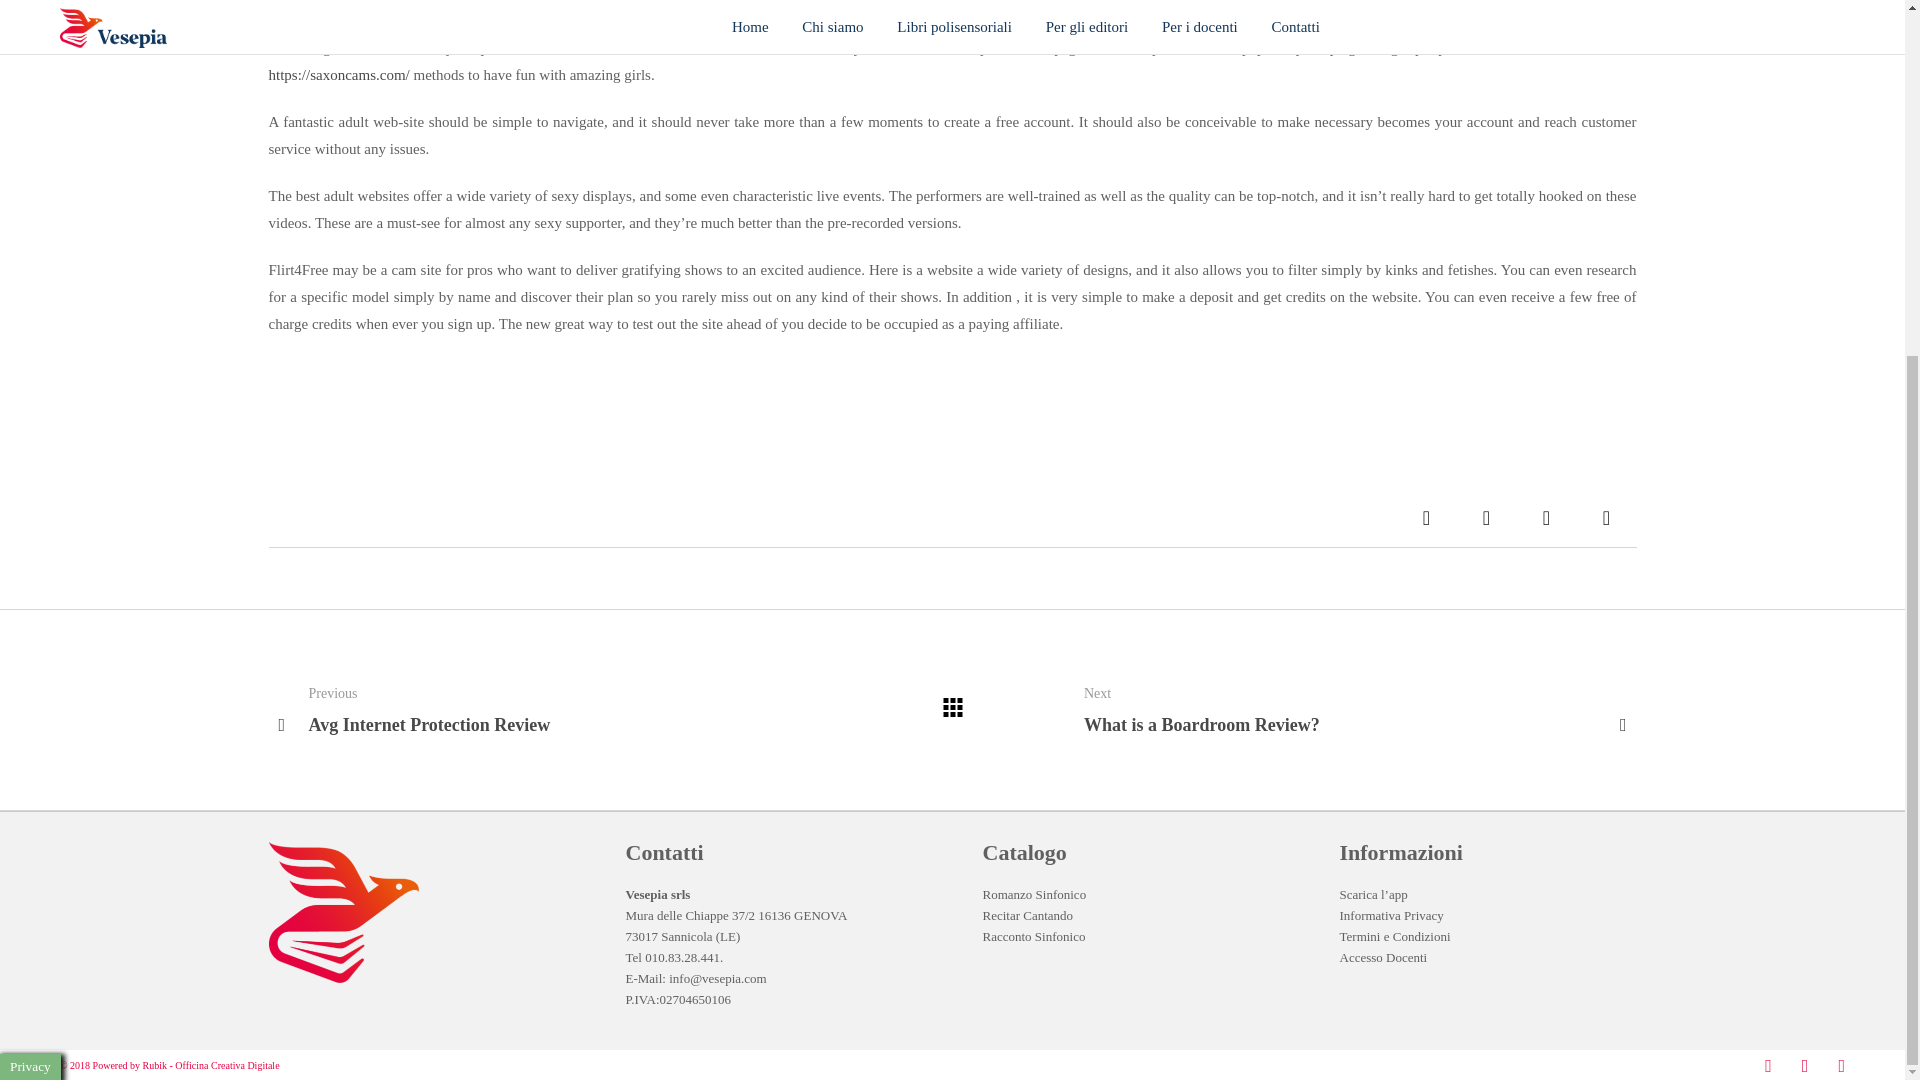 Image resolution: width=1920 pixels, height=1080 pixels. Describe the element at coordinates (1396, 936) in the screenshot. I see `Pin this.` at that location.